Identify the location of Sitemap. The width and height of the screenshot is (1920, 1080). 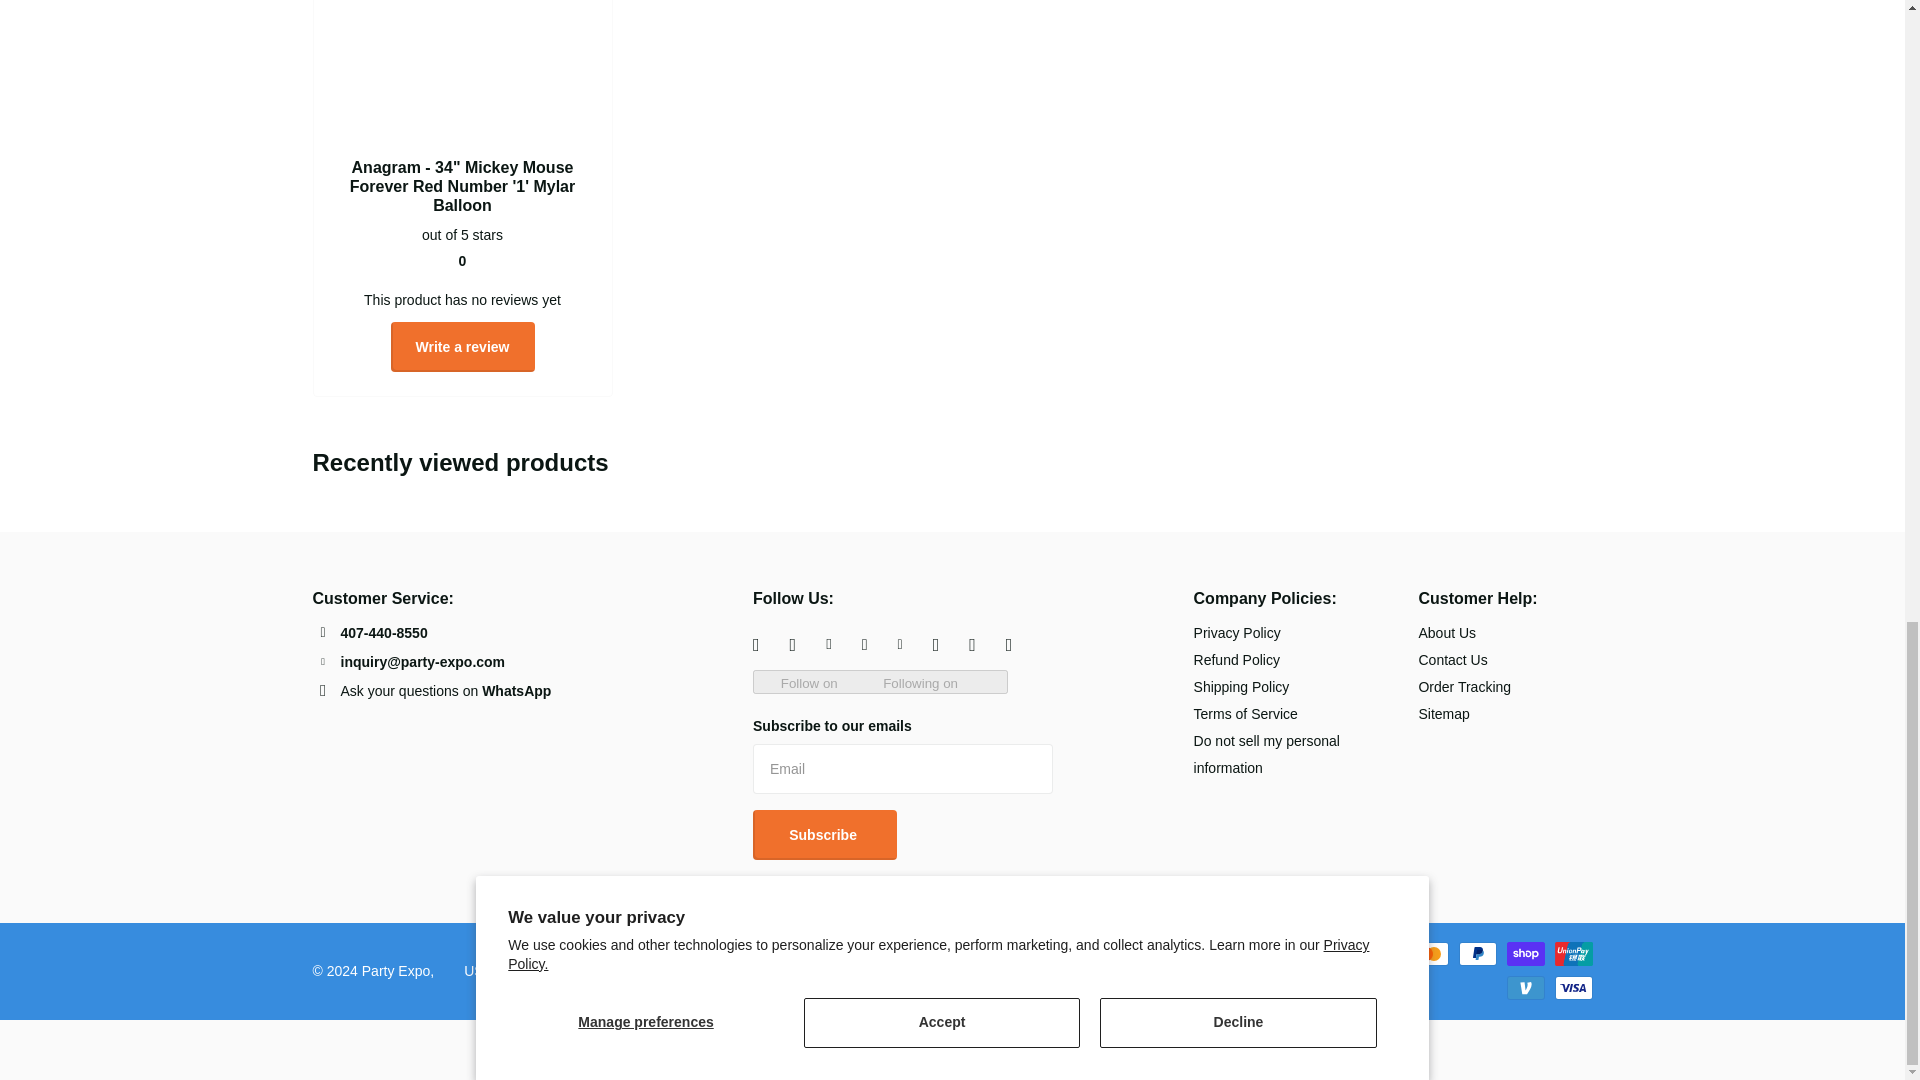
(1443, 714).